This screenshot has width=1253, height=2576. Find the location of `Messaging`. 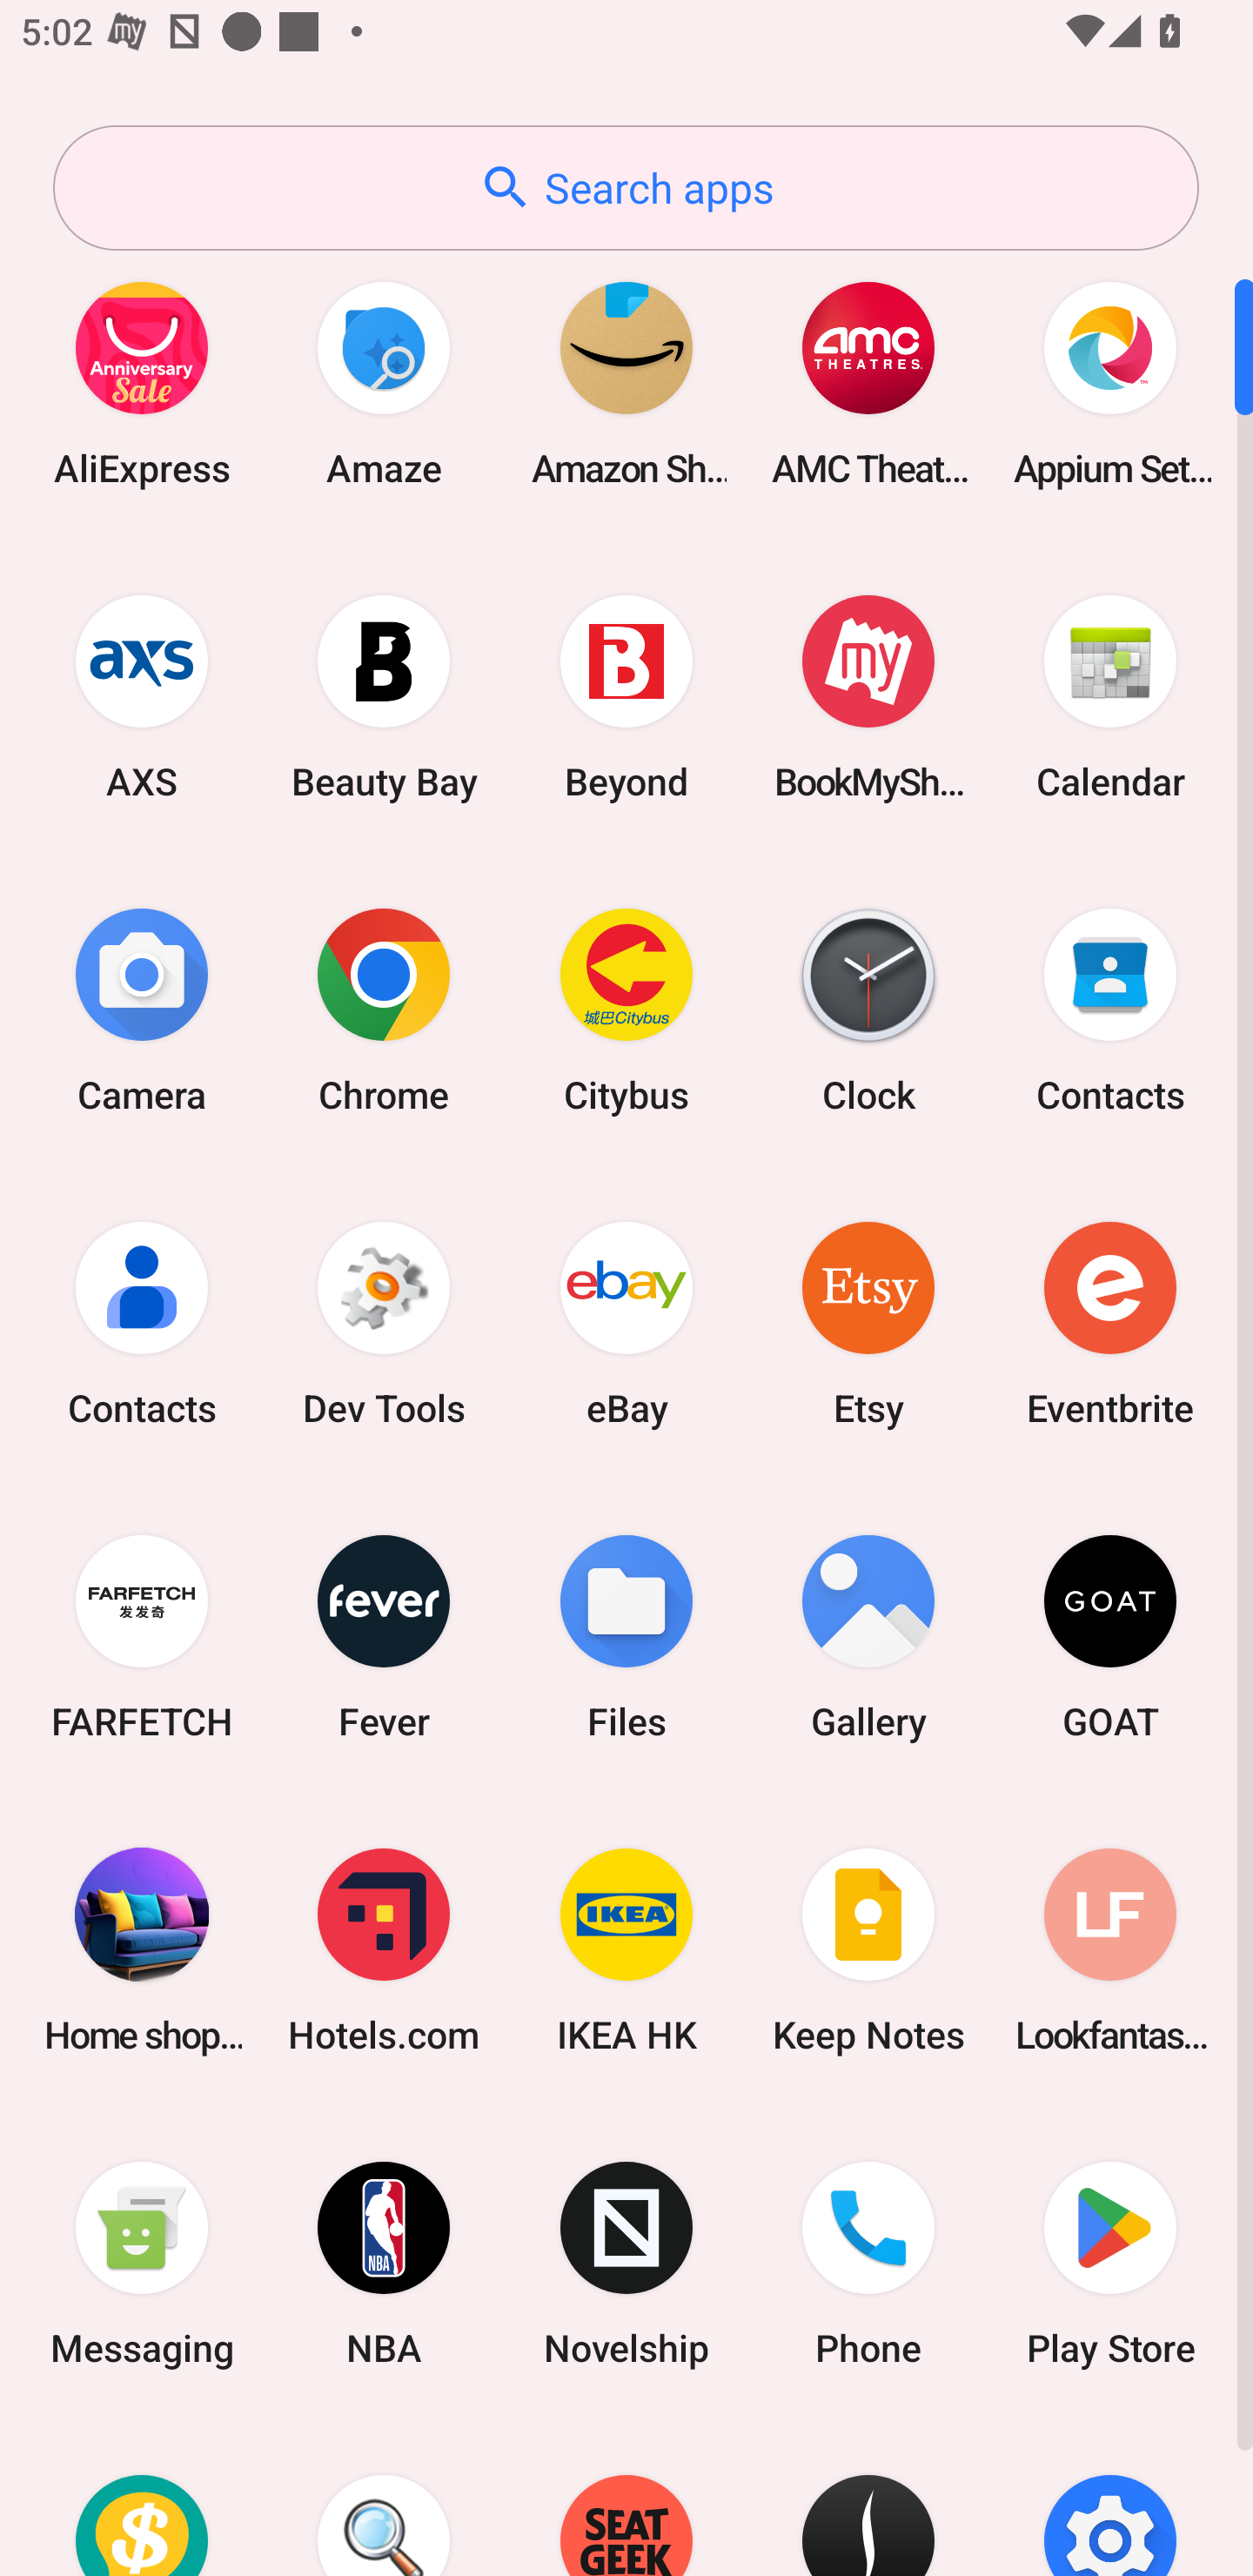

Messaging is located at coordinates (142, 2264).